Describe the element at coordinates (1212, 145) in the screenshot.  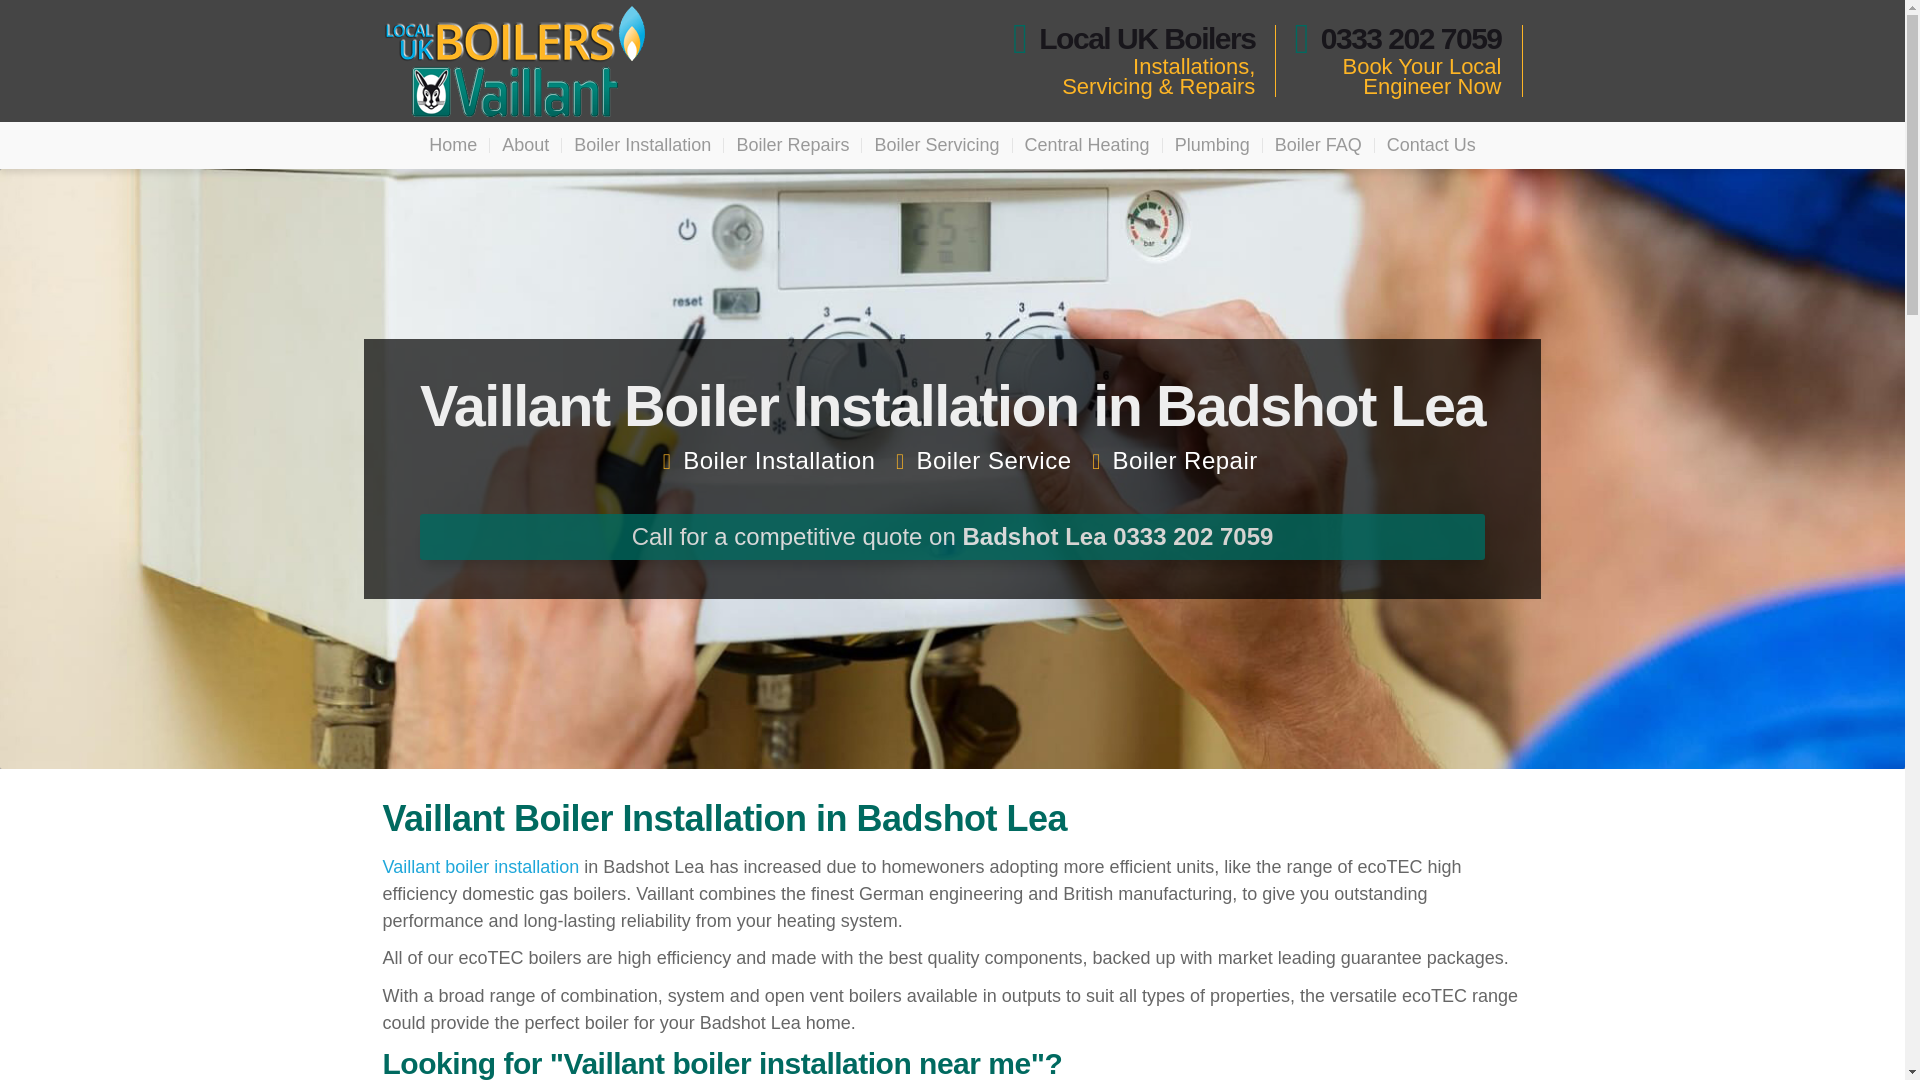
I see `Plumbing` at that location.